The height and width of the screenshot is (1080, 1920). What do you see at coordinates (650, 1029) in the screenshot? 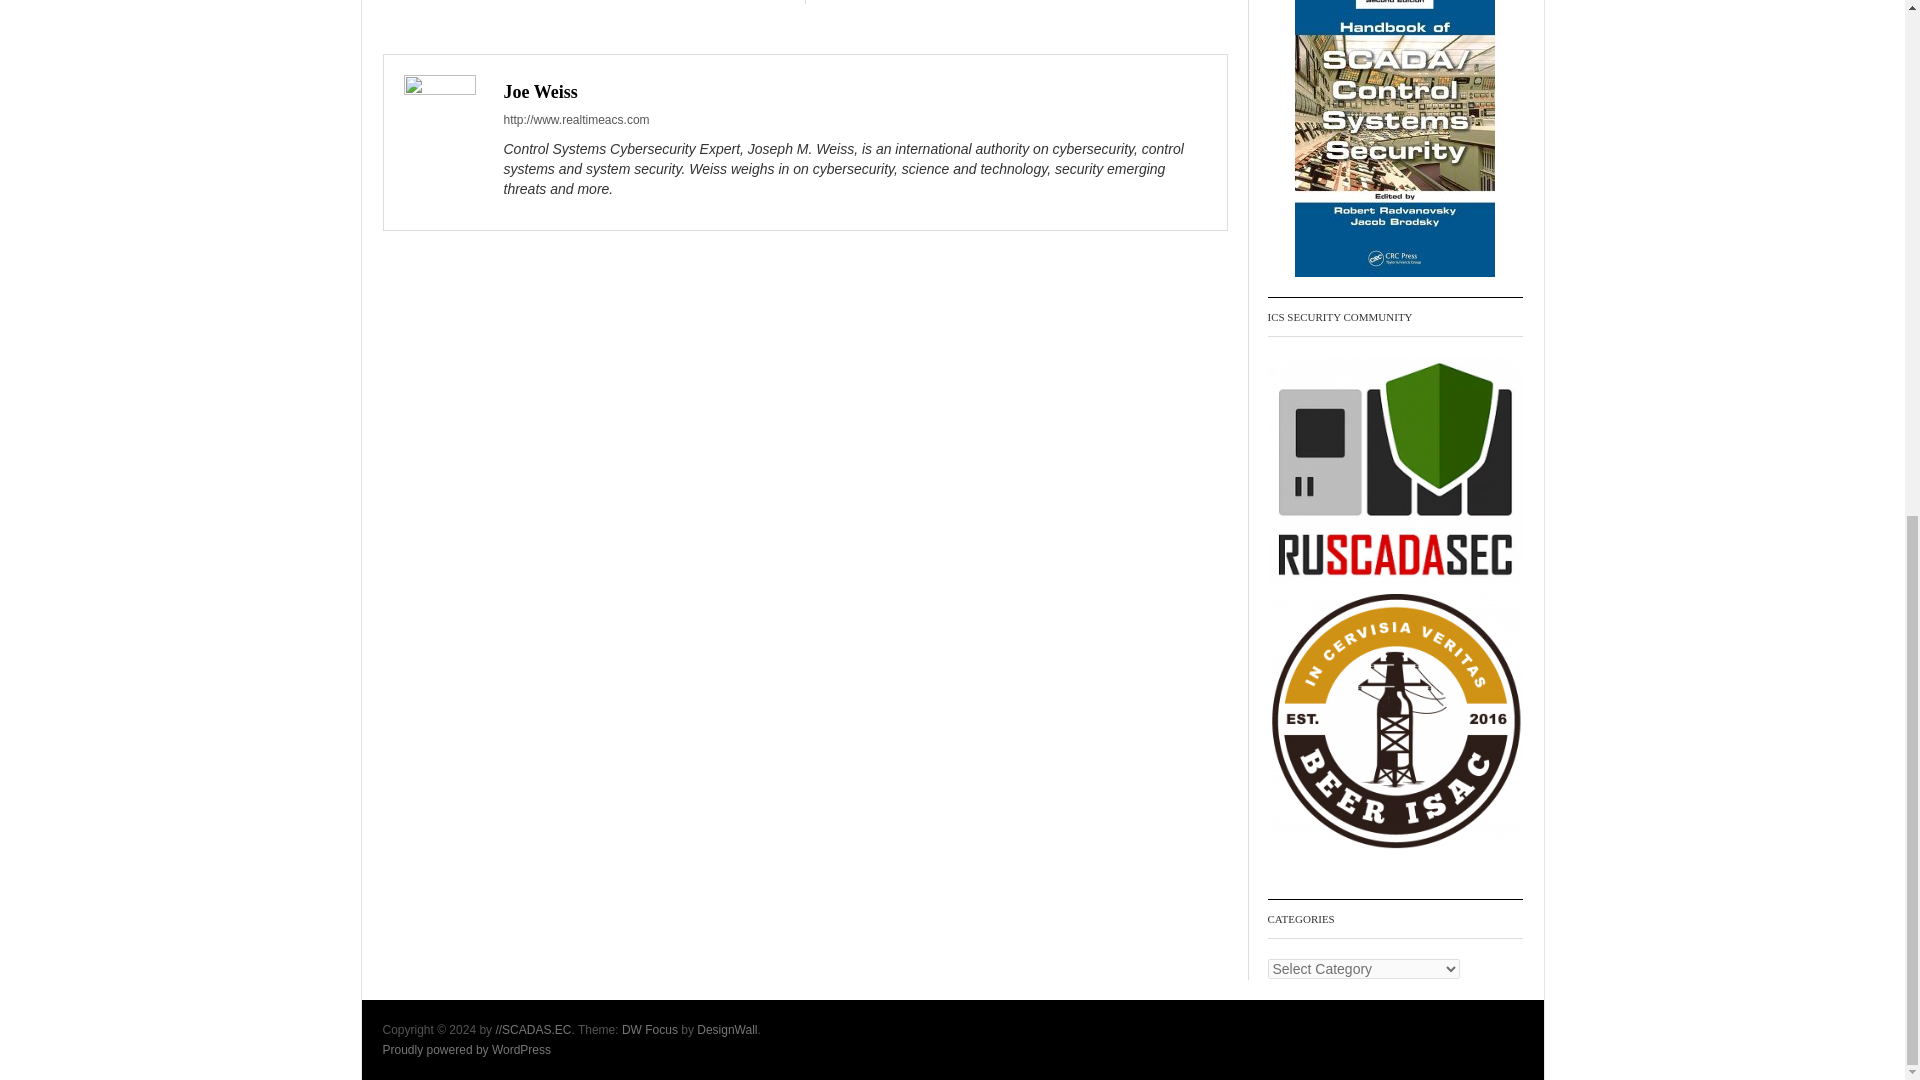
I see `DW Focus` at bounding box center [650, 1029].